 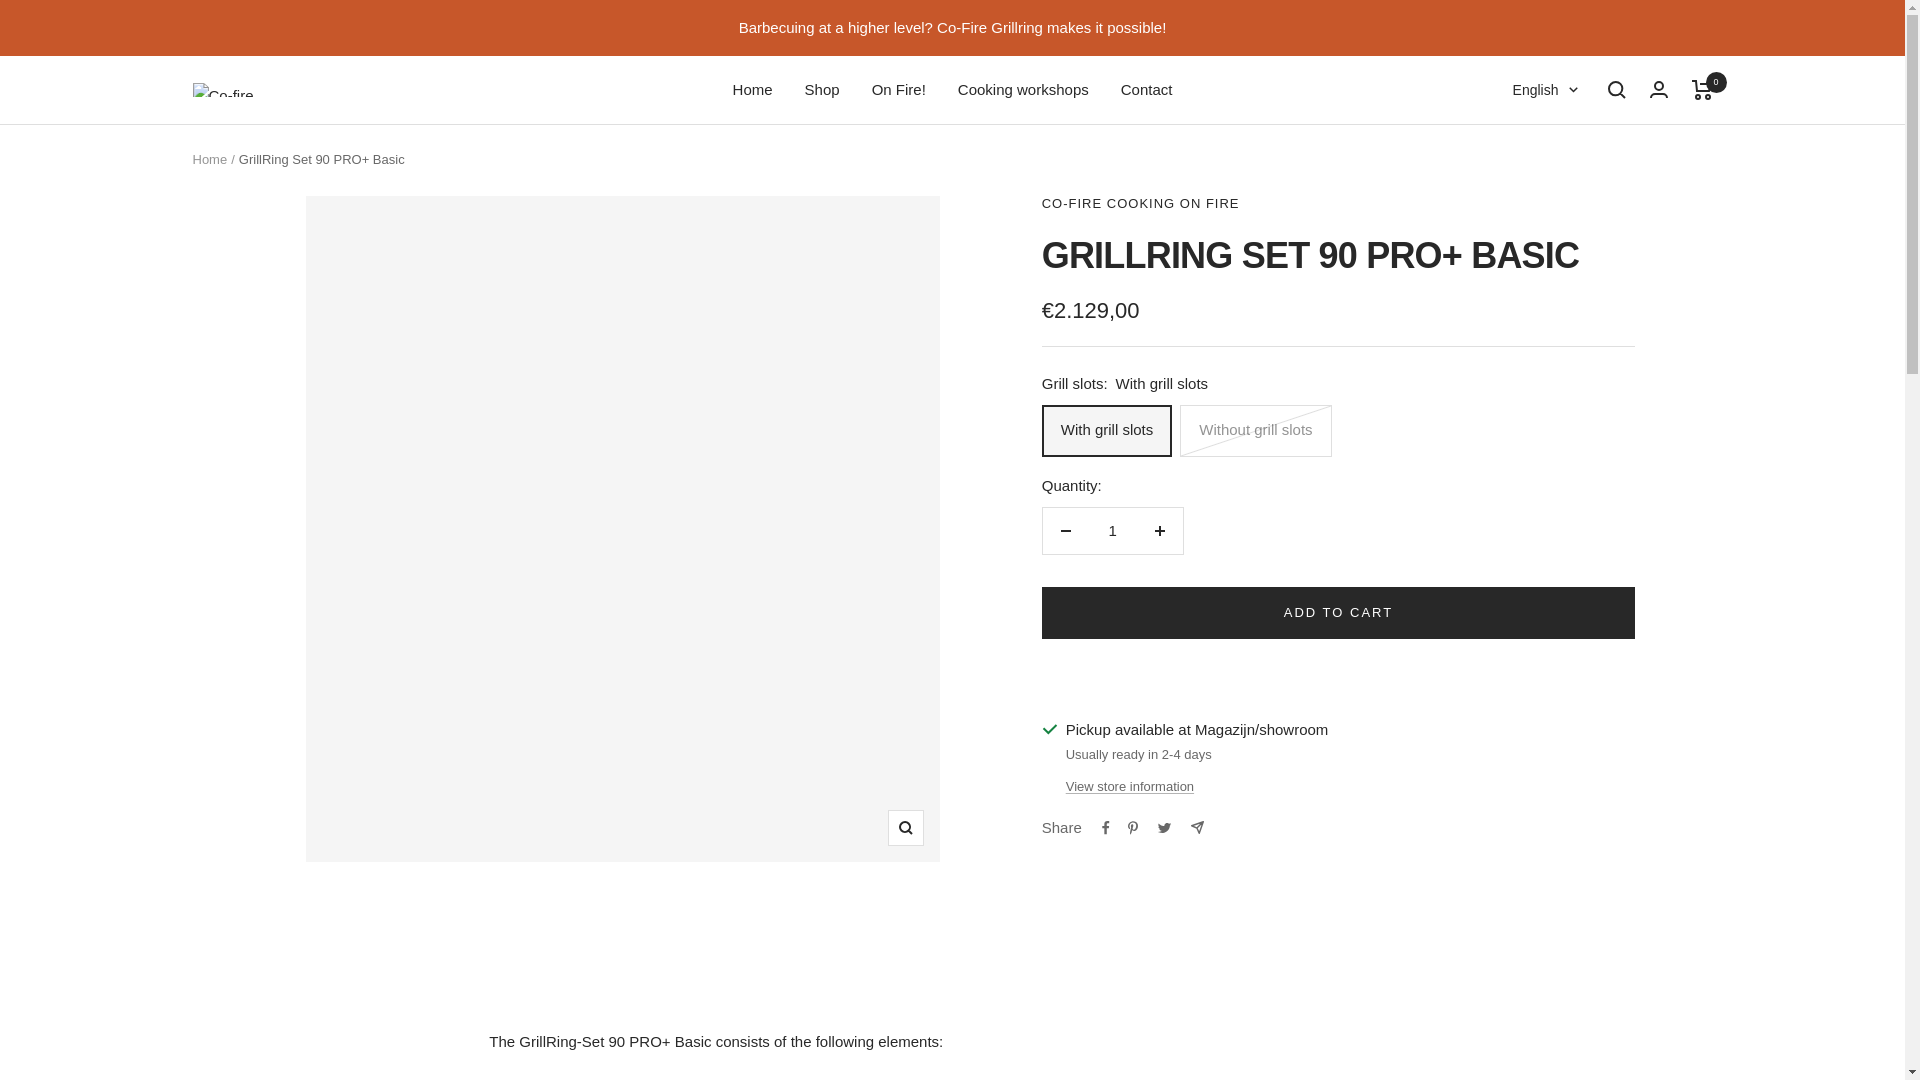 What do you see at coordinates (1023, 89) in the screenshot?
I see `Cooking workshops` at bounding box center [1023, 89].